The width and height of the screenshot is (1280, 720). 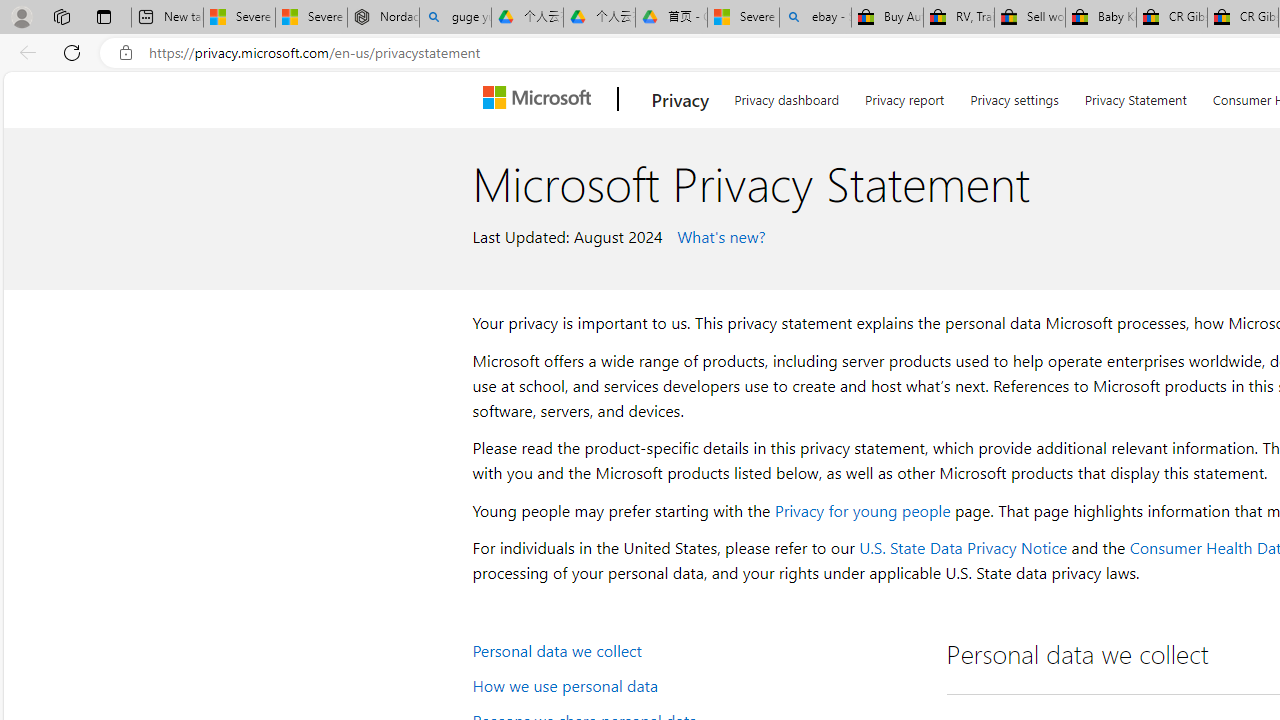 What do you see at coordinates (1014, 96) in the screenshot?
I see `Privacy settings` at bounding box center [1014, 96].